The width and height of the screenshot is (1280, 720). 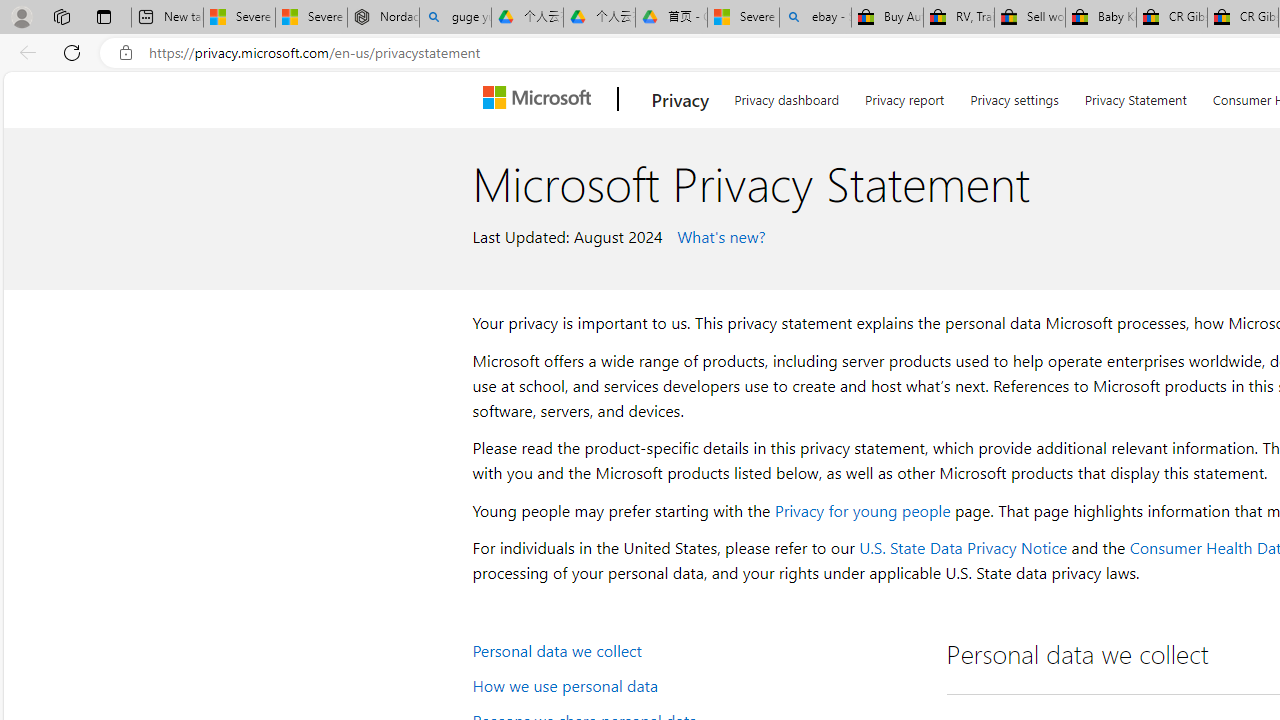 What do you see at coordinates (1014, 96) in the screenshot?
I see `Privacy settings` at bounding box center [1014, 96].